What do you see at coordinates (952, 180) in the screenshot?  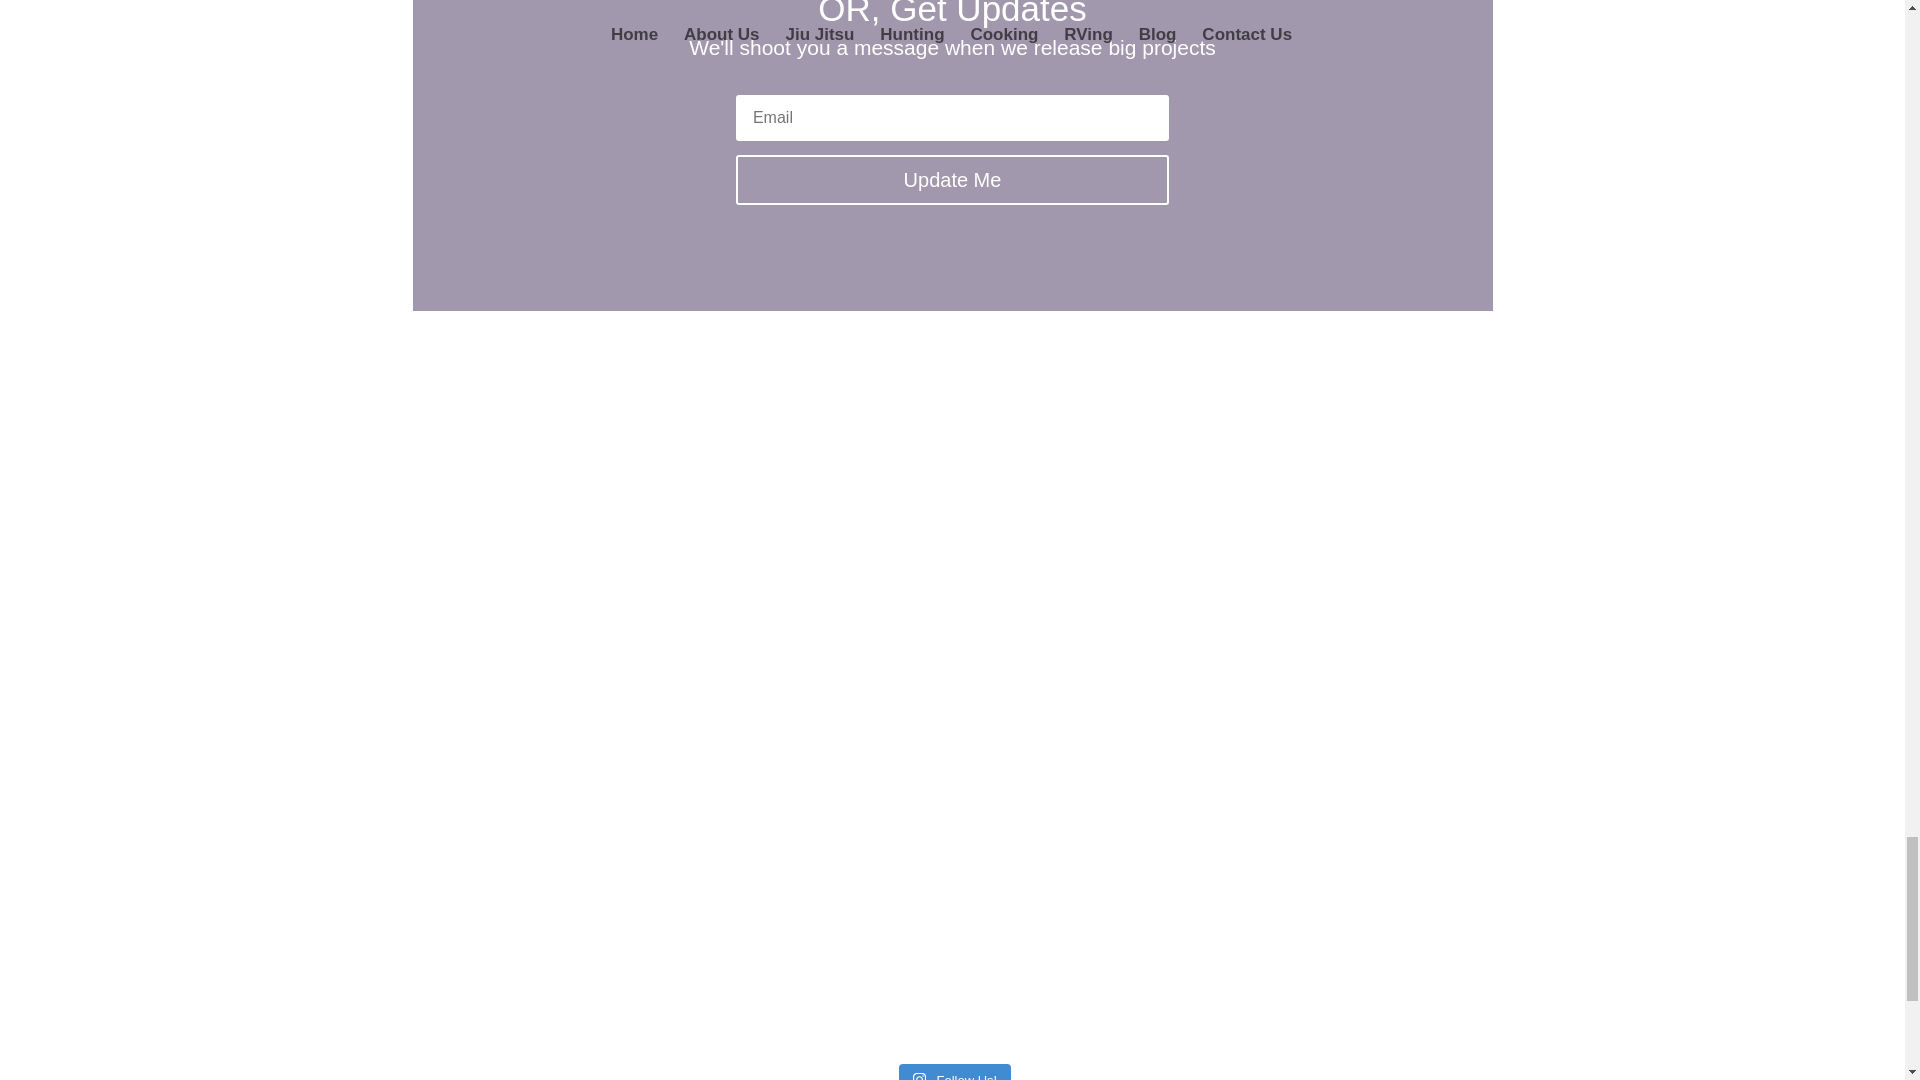 I see `Update Me` at bounding box center [952, 180].